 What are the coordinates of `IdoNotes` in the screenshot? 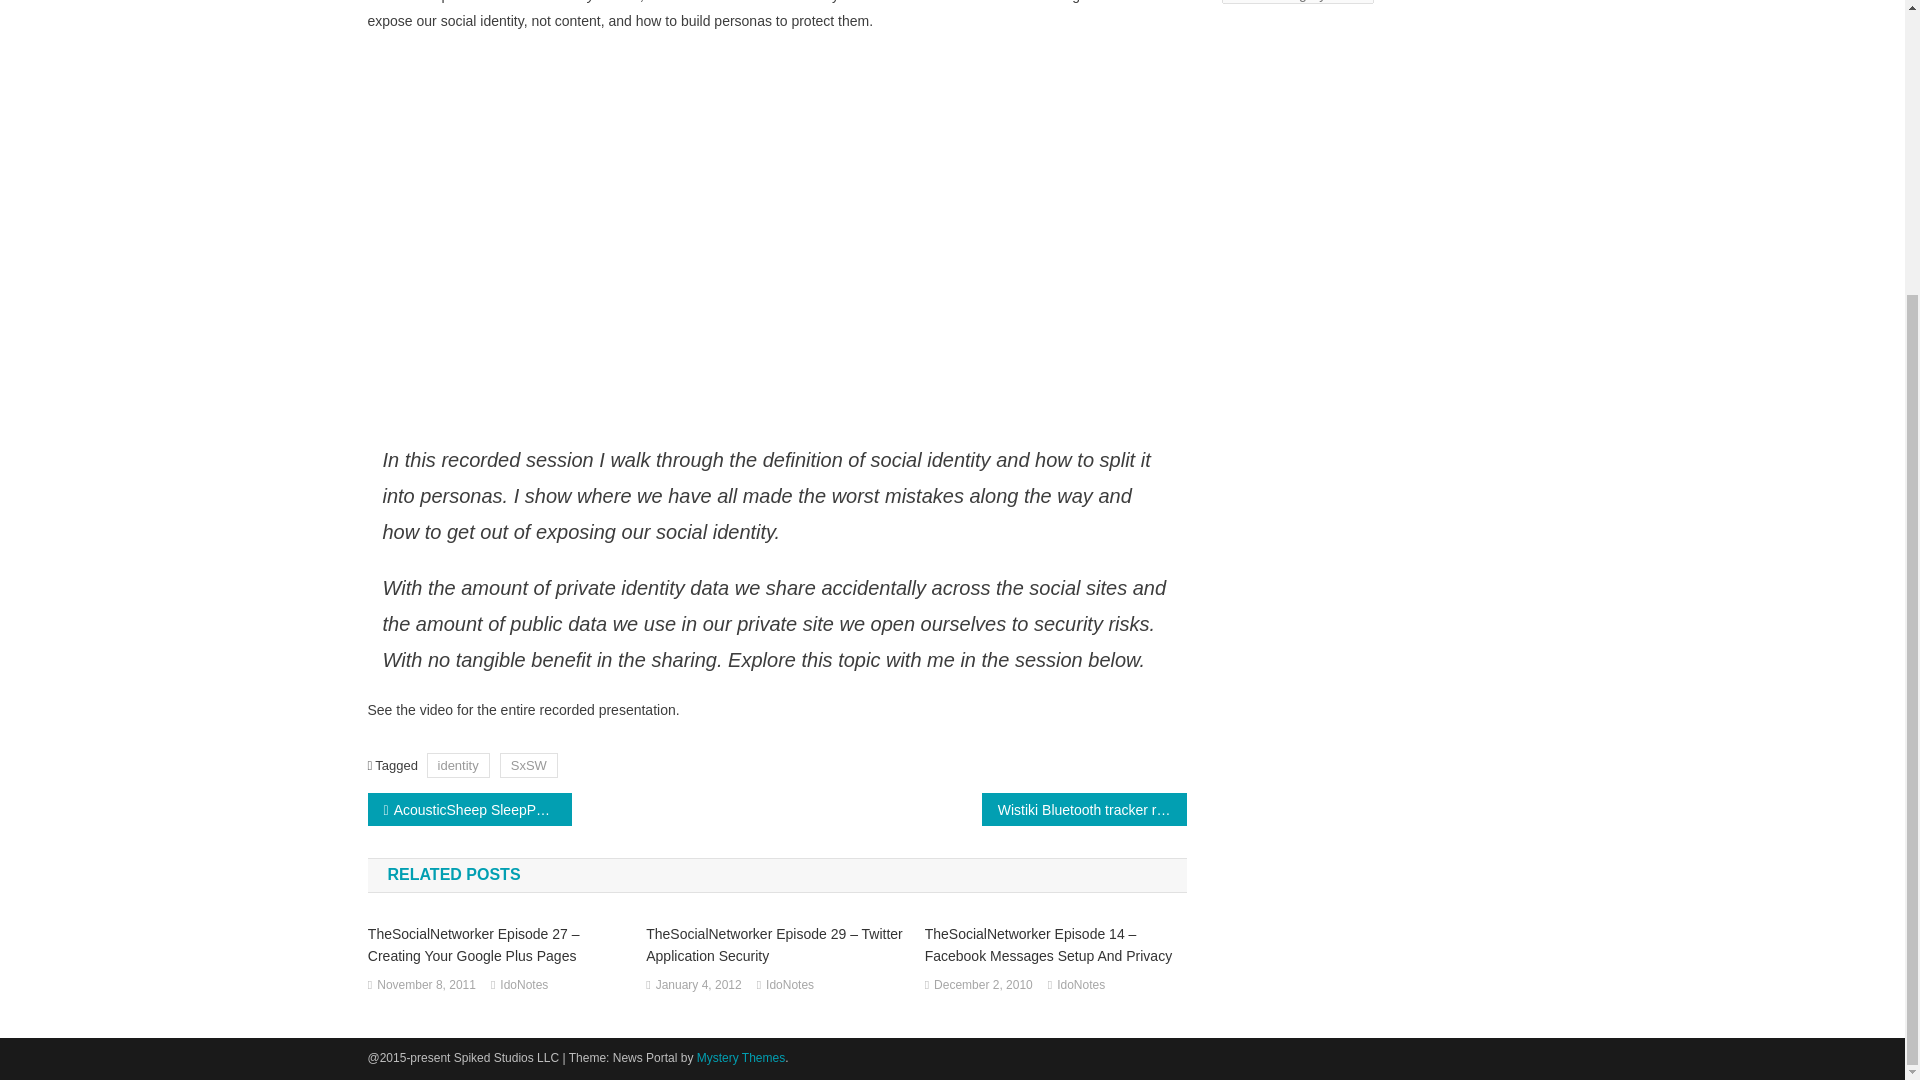 It's located at (523, 986).